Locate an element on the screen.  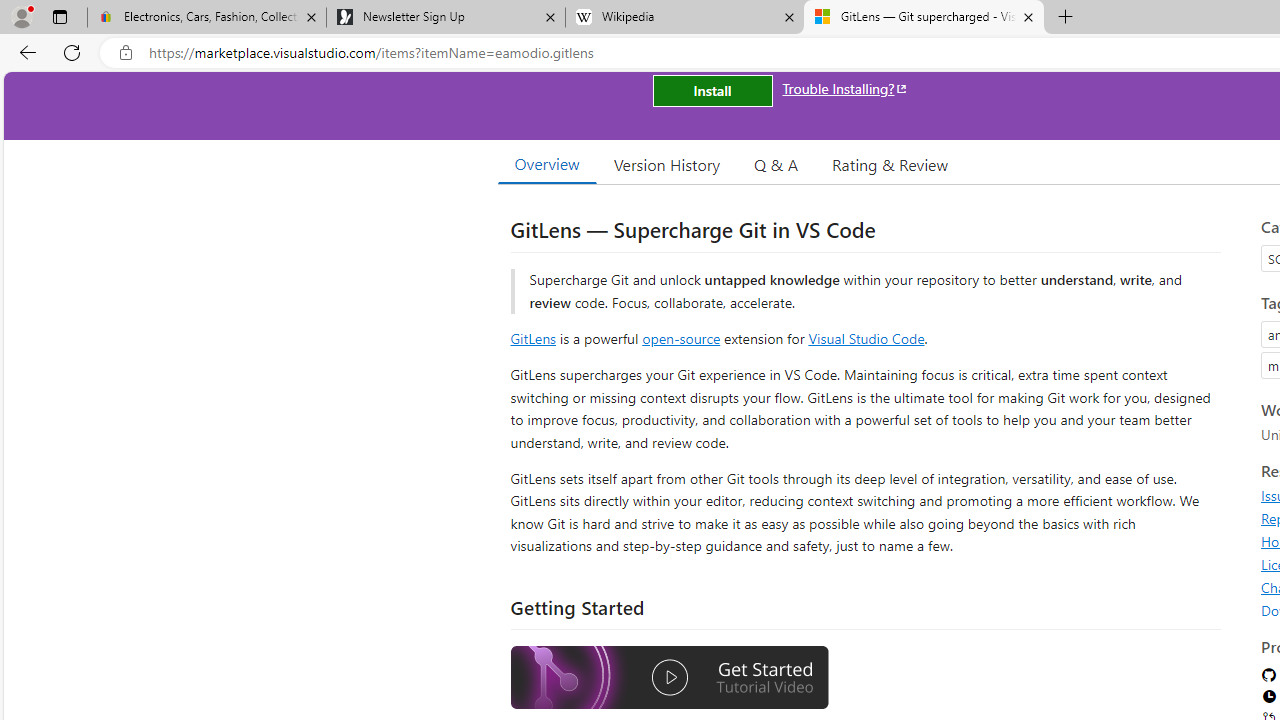
Overview is located at coordinates (546, 164).